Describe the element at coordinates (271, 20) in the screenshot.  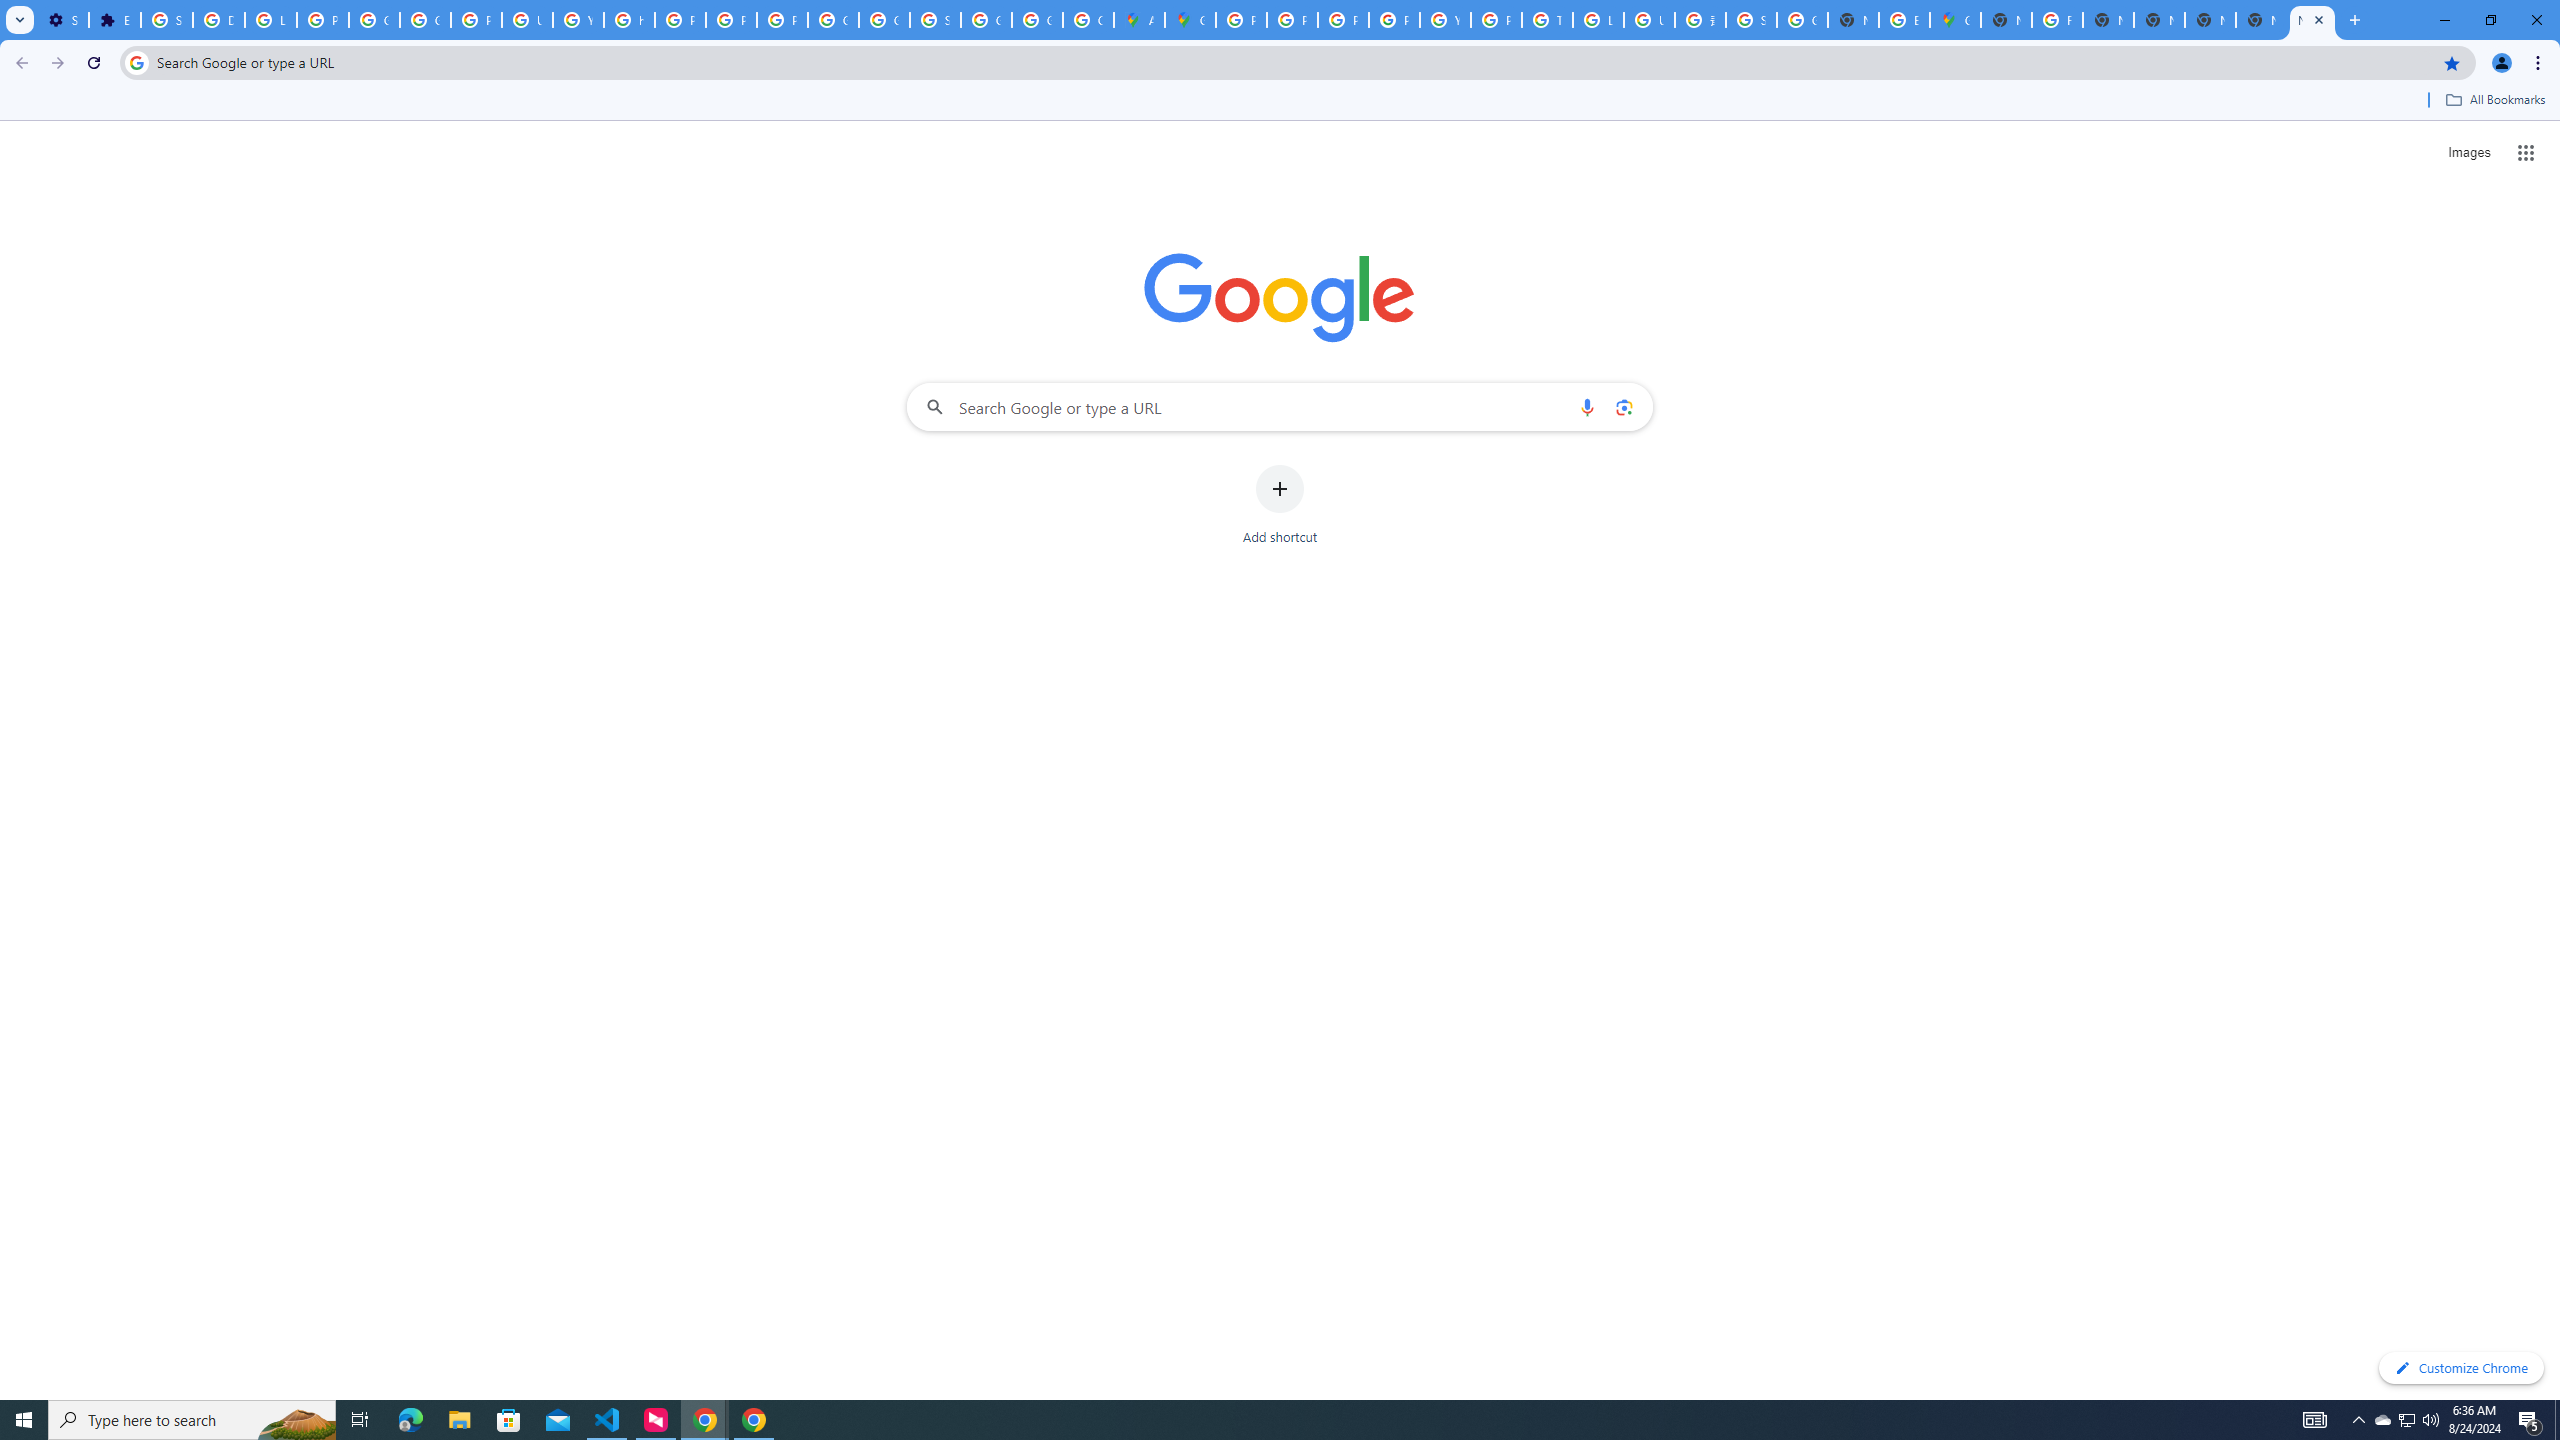
I see `Learn how to find your photos - Google Photos Help` at that location.